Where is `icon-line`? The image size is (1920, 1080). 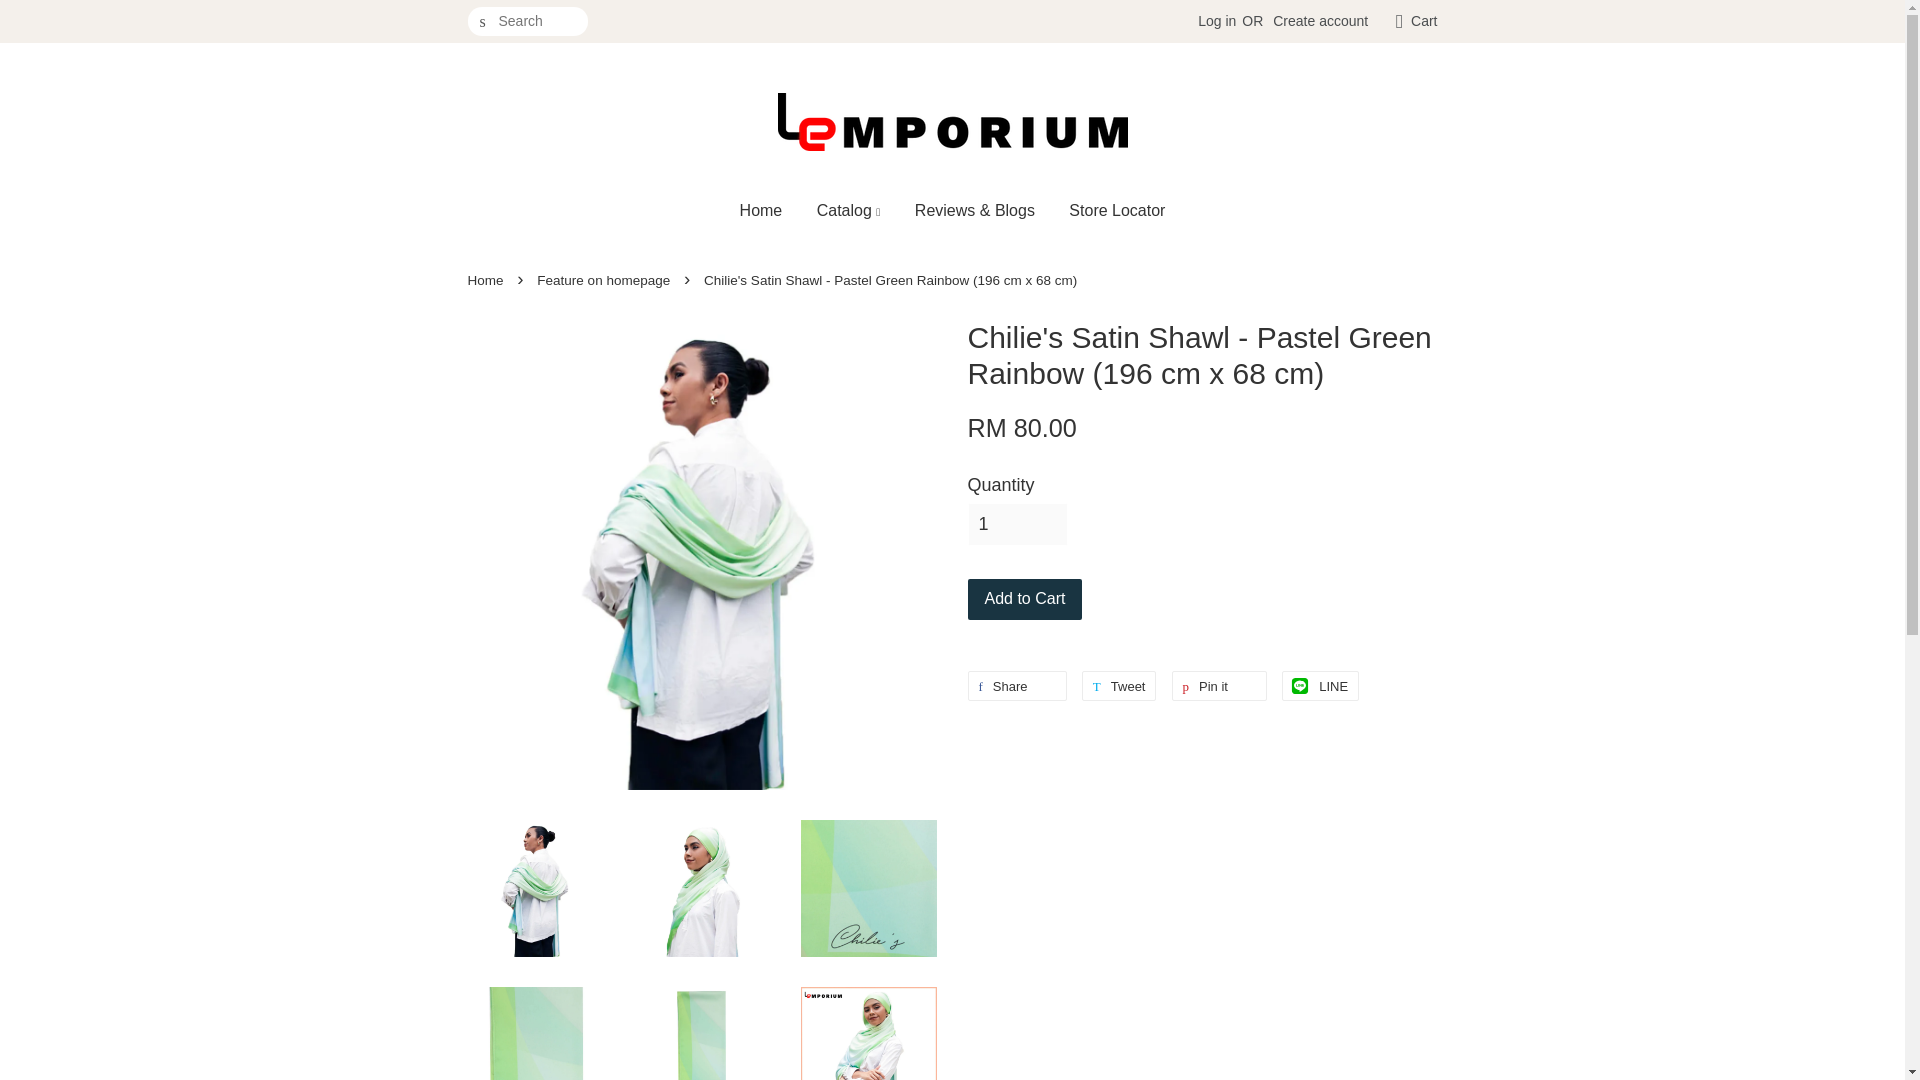
icon-line is located at coordinates (1300, 685).